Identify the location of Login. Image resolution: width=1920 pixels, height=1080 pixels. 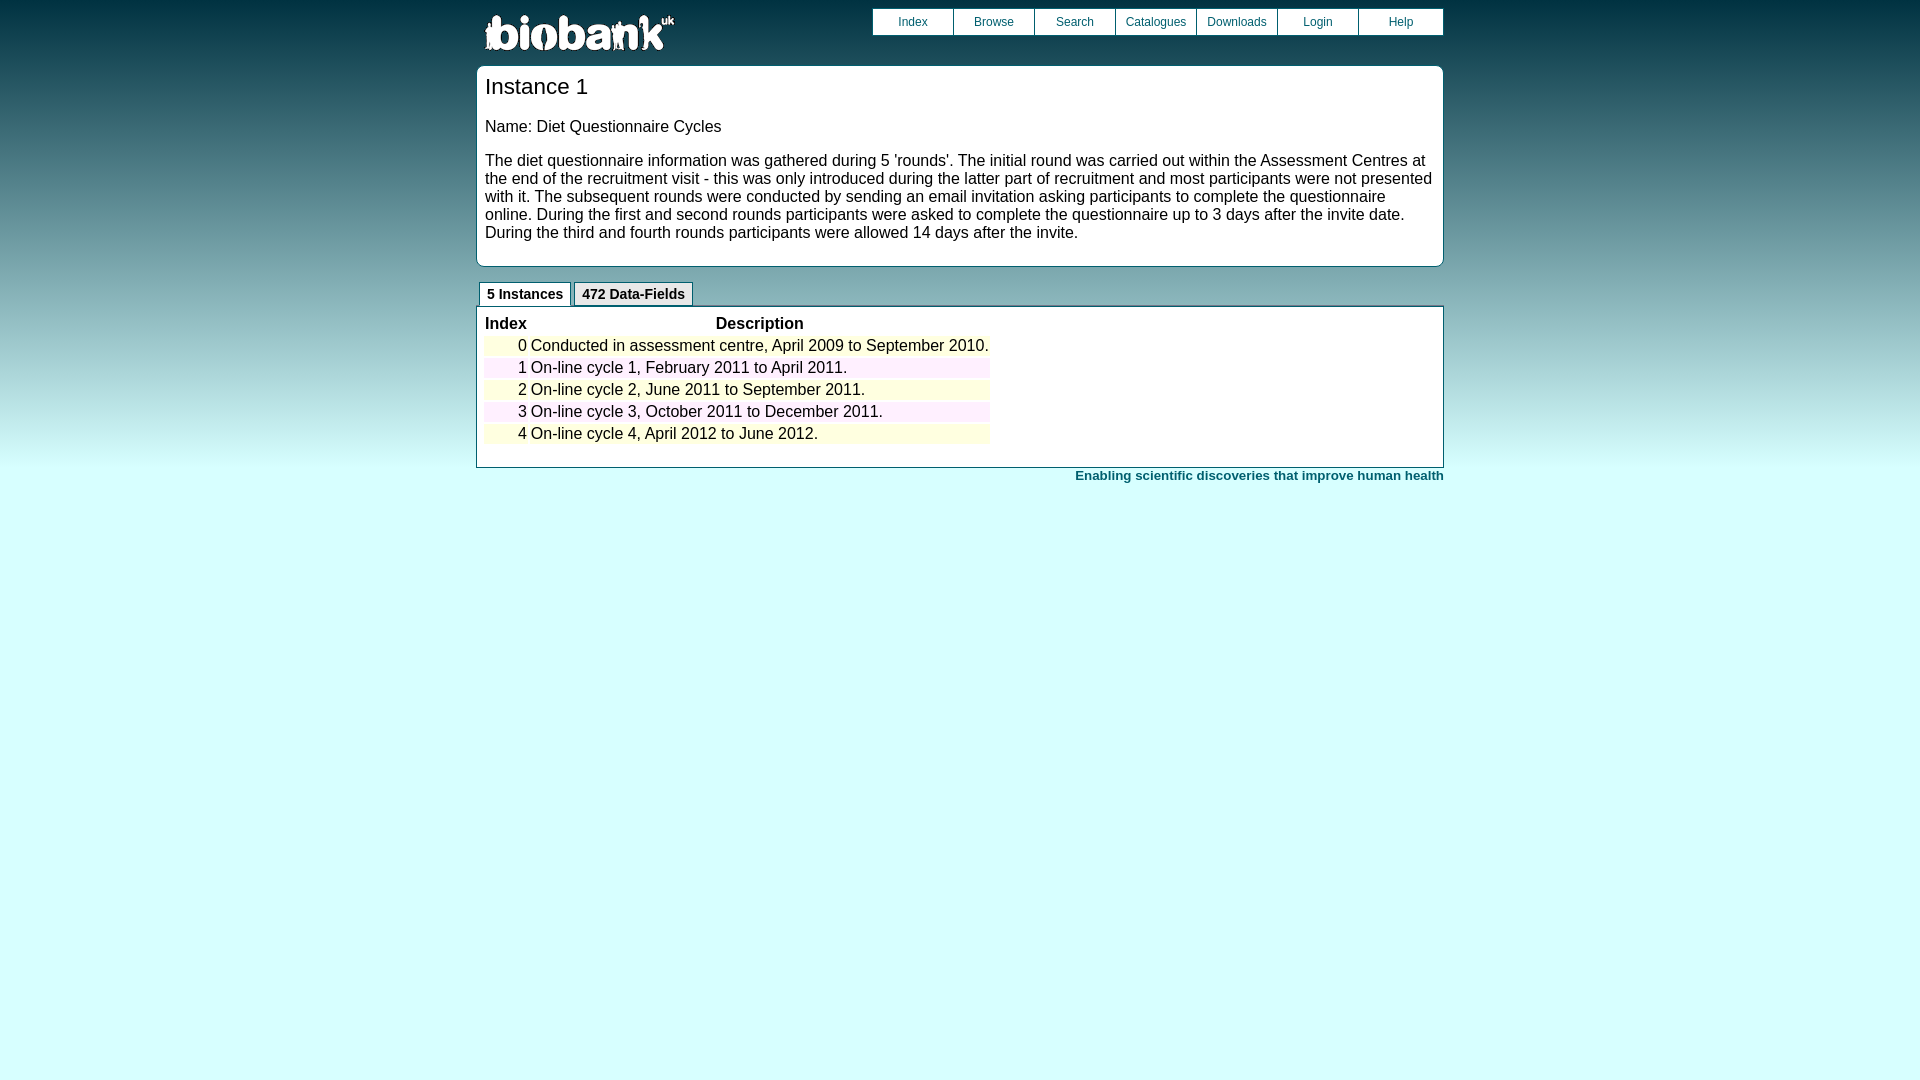
(1318, 21).